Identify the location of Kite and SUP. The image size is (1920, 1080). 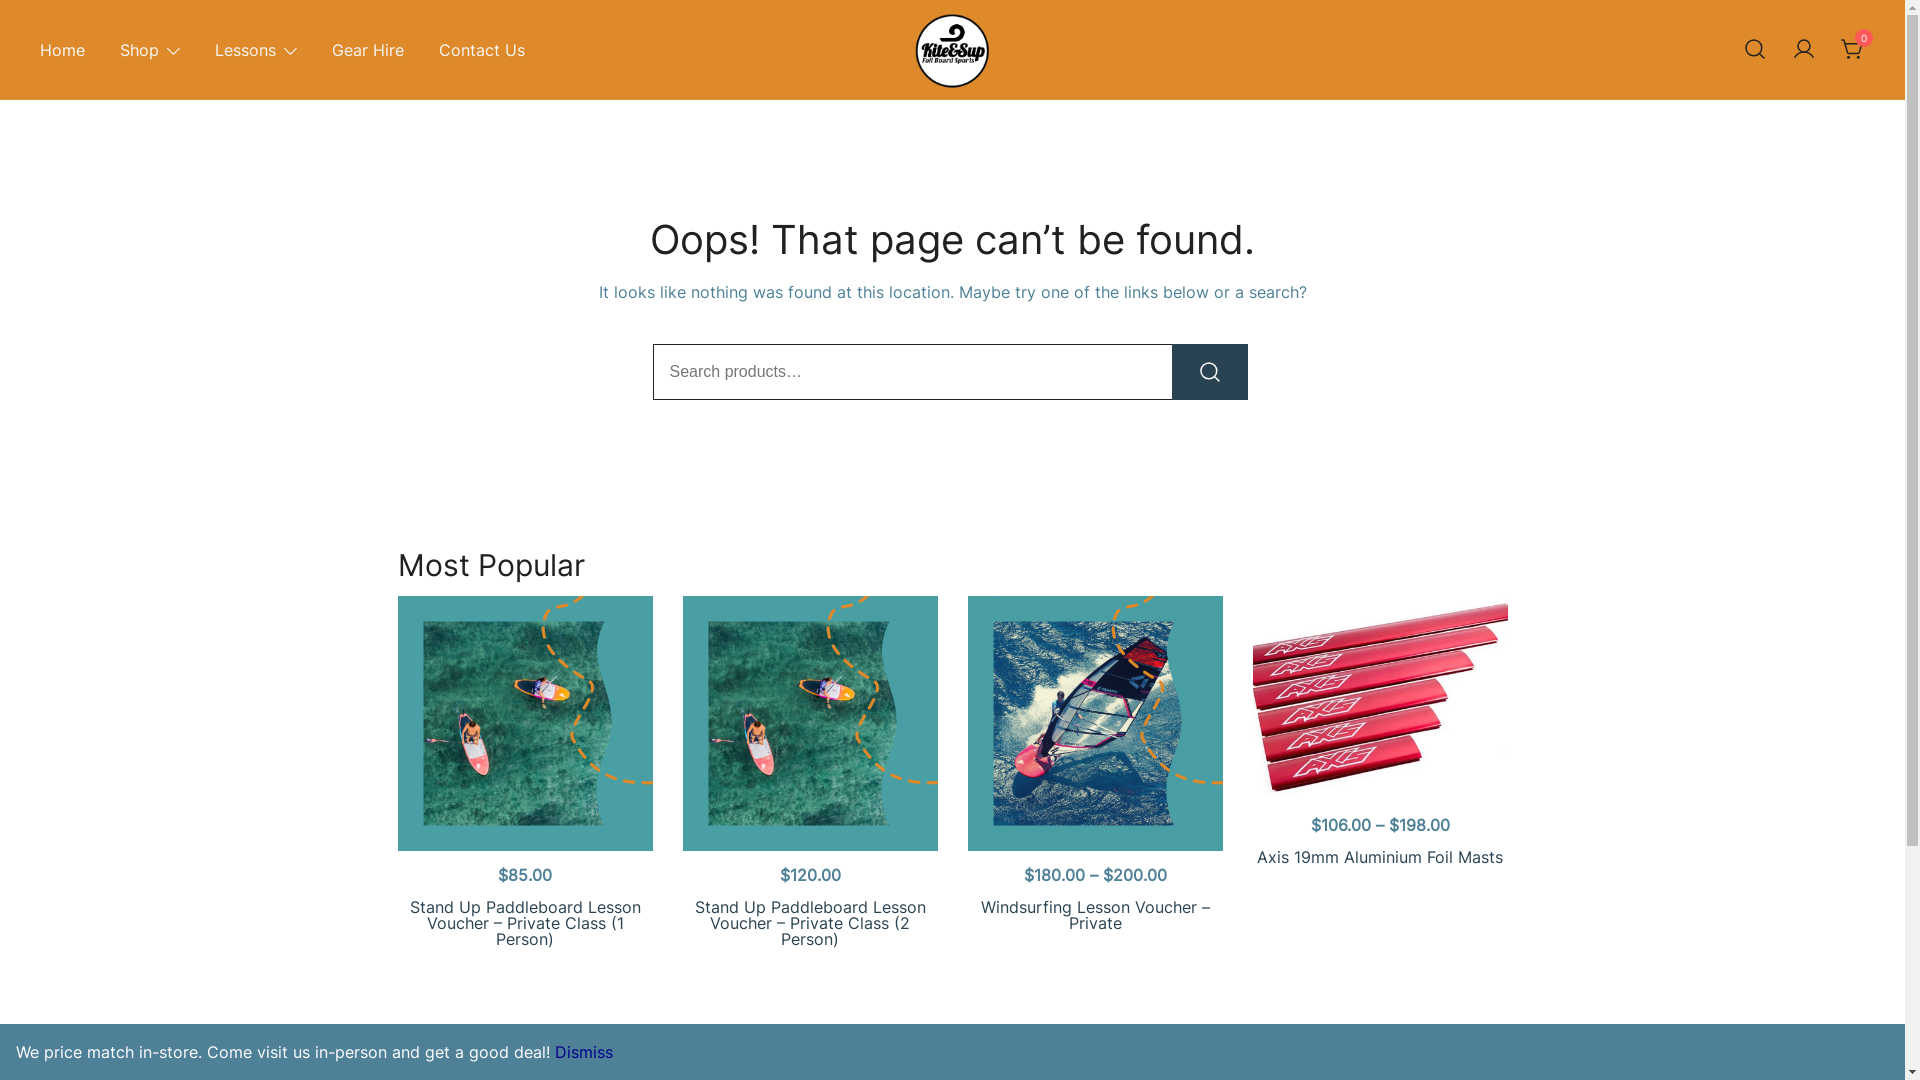
(978, 109).